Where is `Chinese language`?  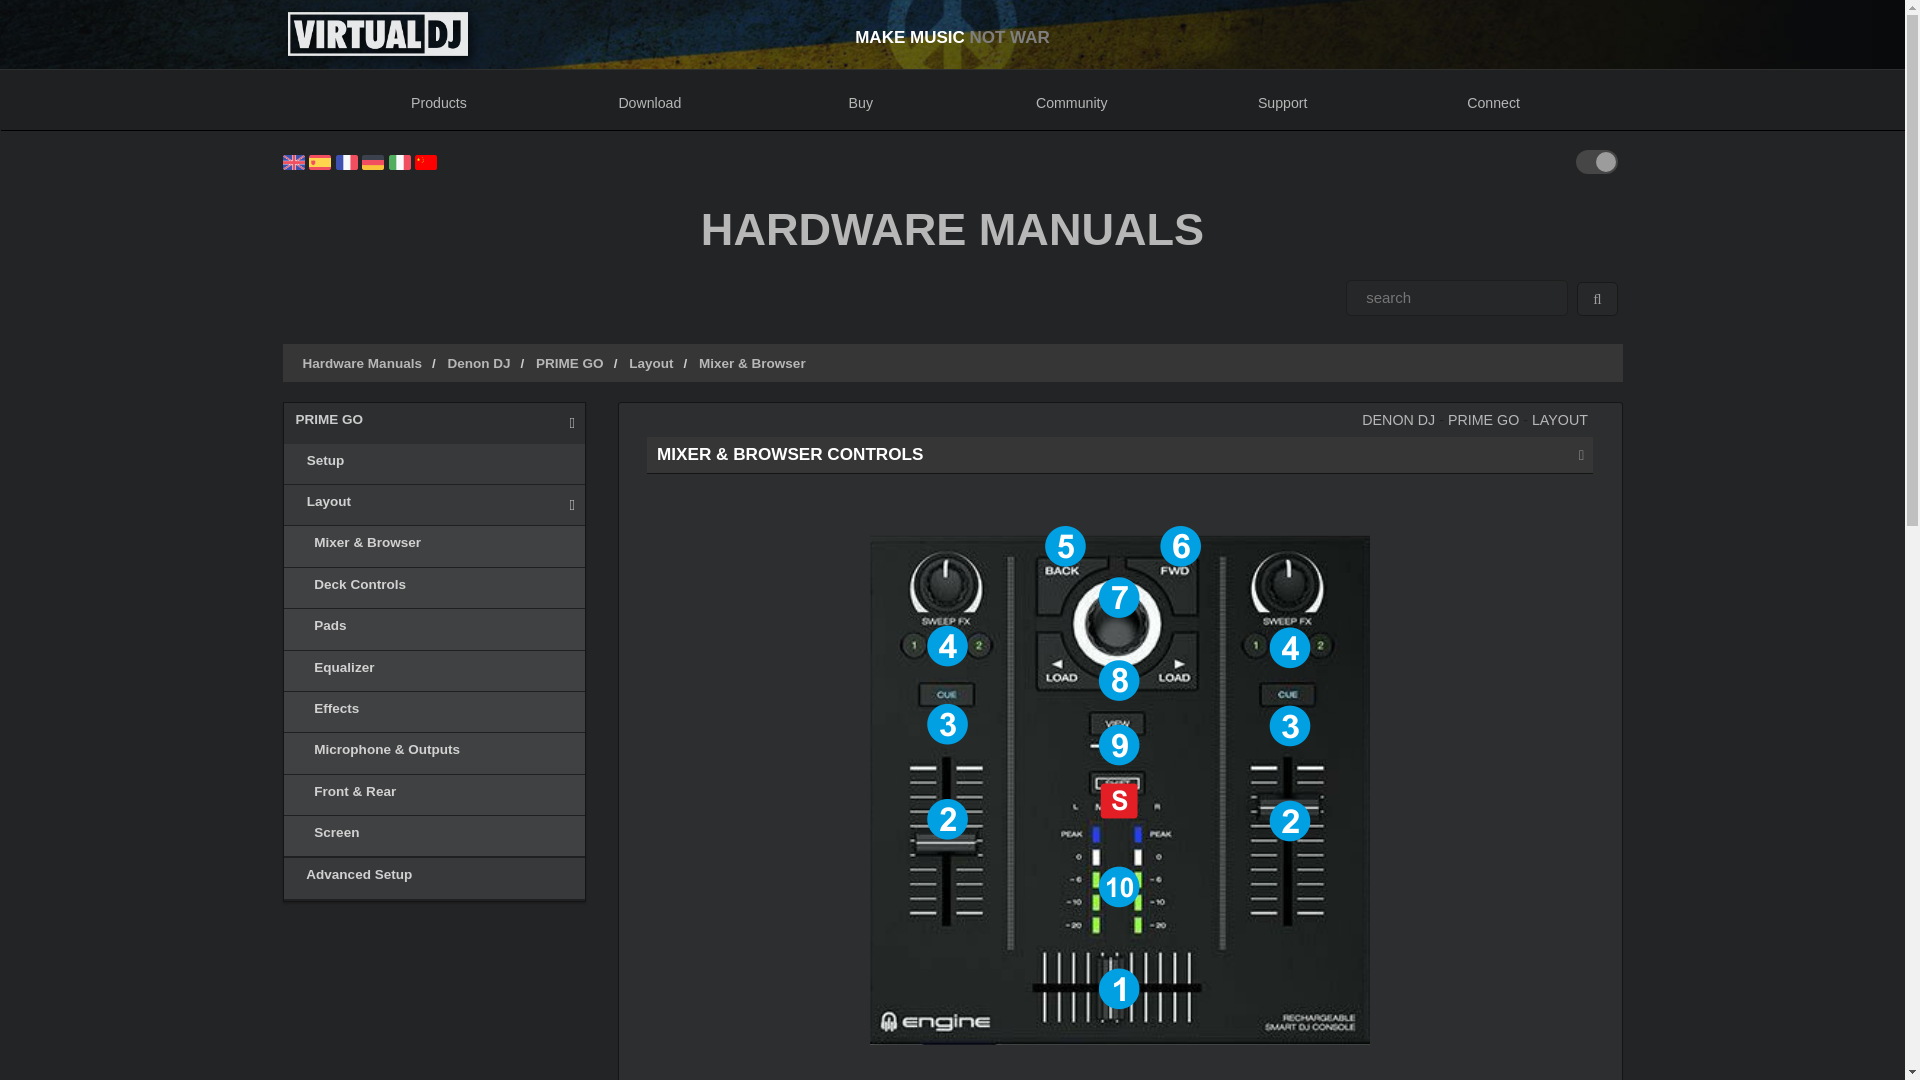 Chinese language is located at coordinates (426, 160).